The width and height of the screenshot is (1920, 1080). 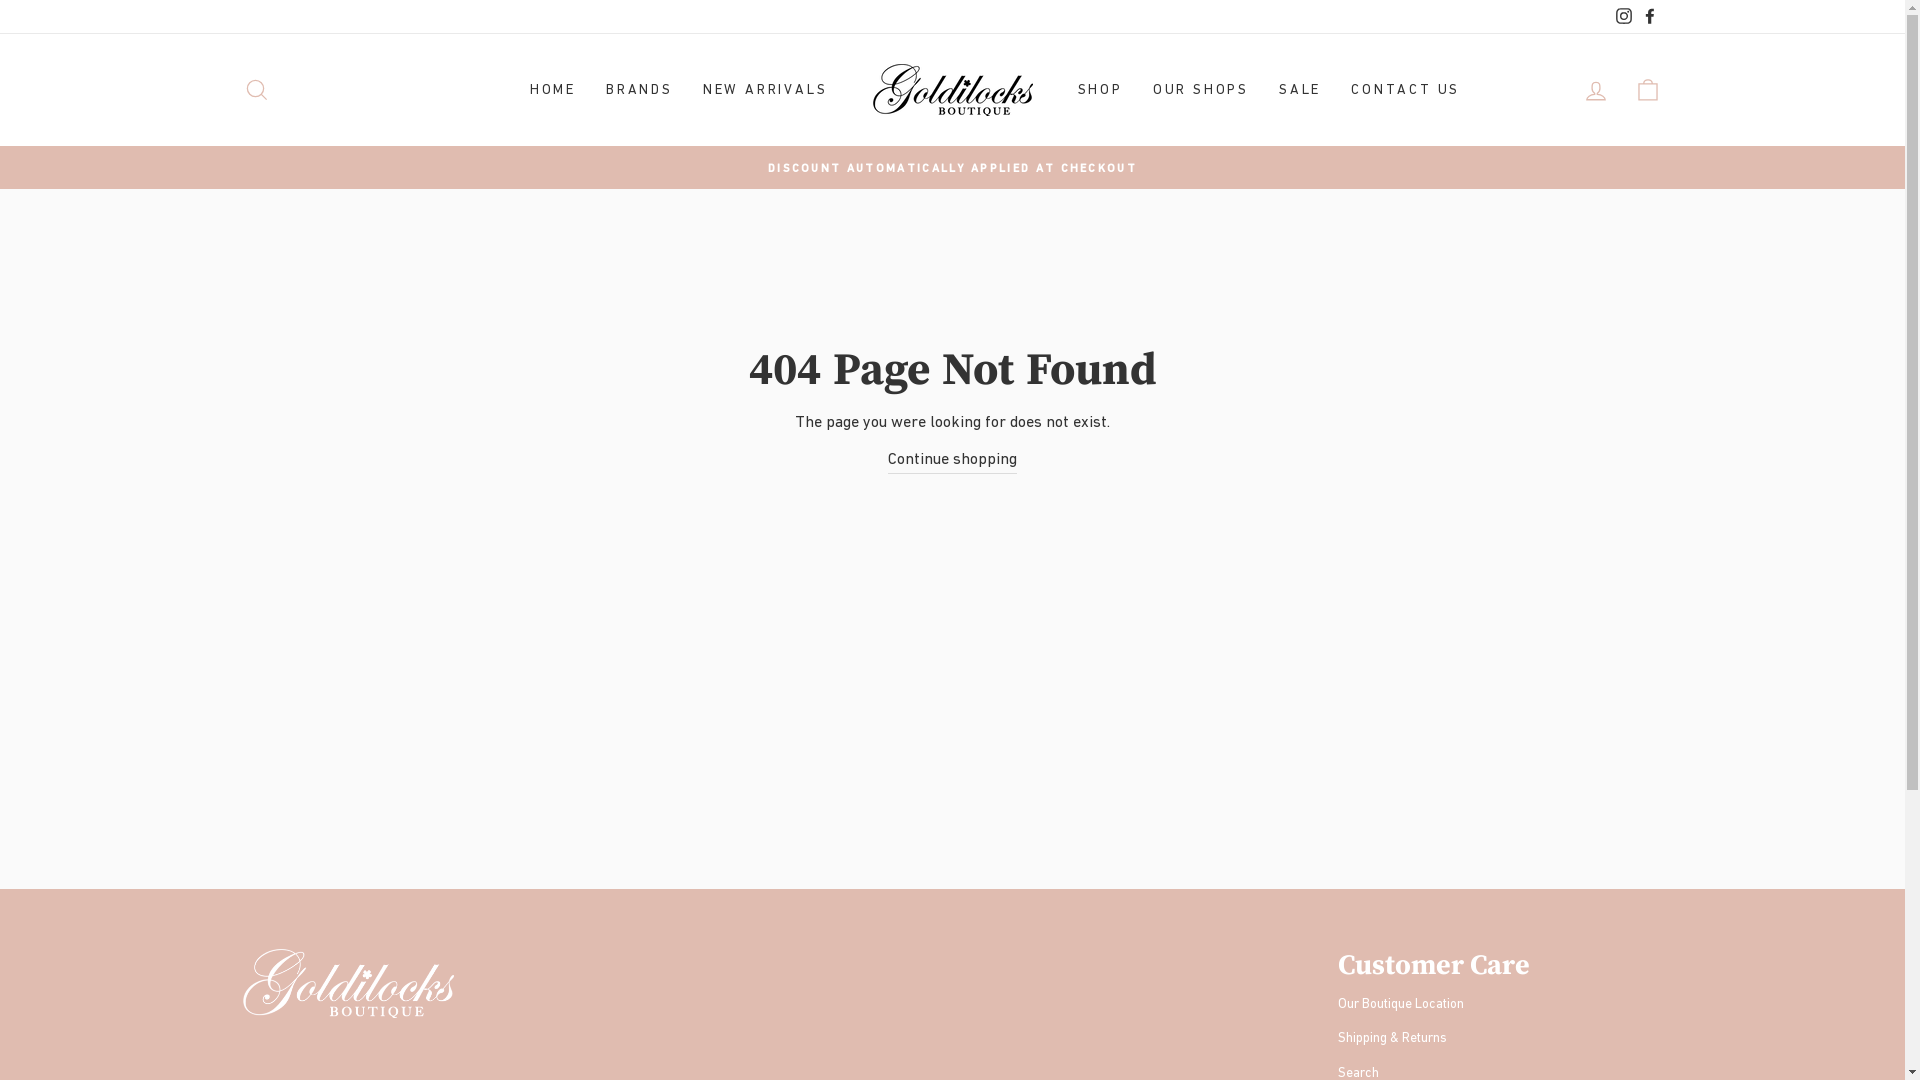 What do you see at coordinates (1596, 90) in the screenshot?
I see `LOG IN` at bounding box center [1596, 90].